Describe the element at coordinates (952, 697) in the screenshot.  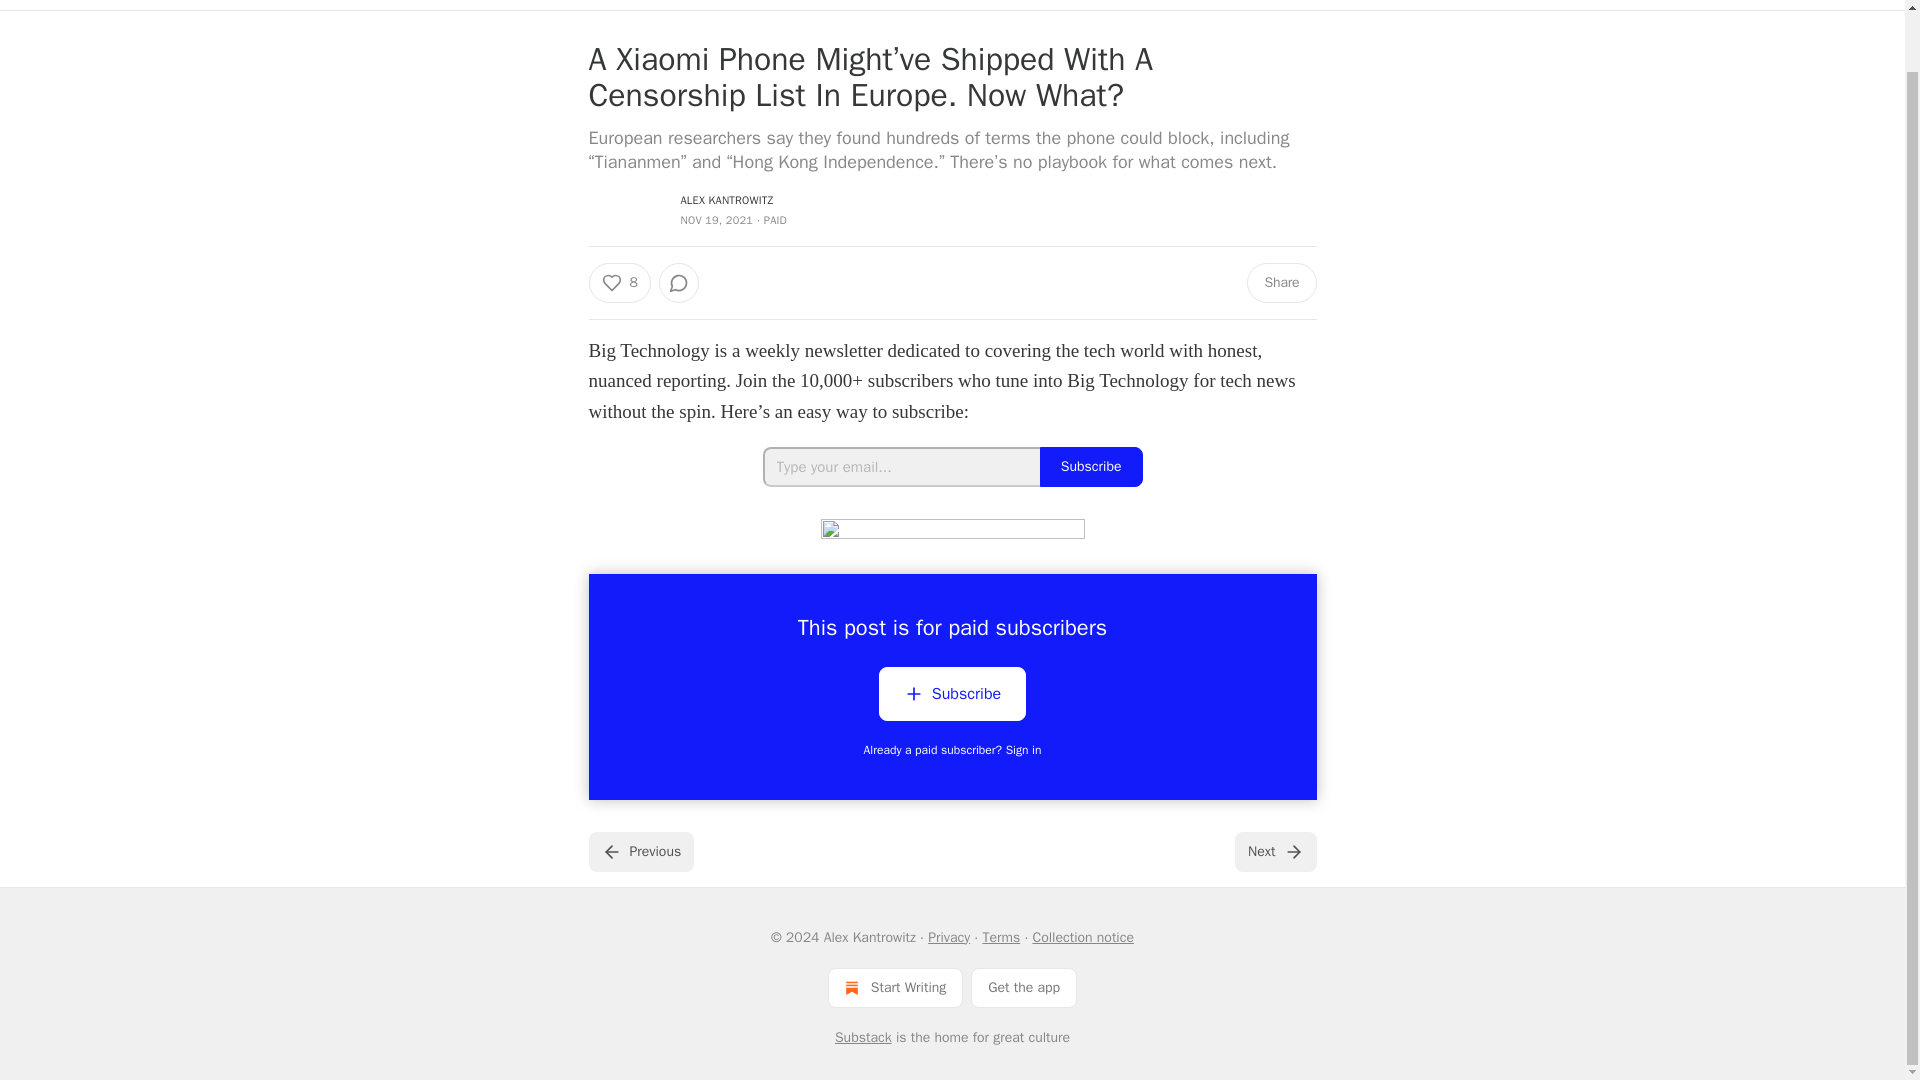
I see `Subscribe` at that location.